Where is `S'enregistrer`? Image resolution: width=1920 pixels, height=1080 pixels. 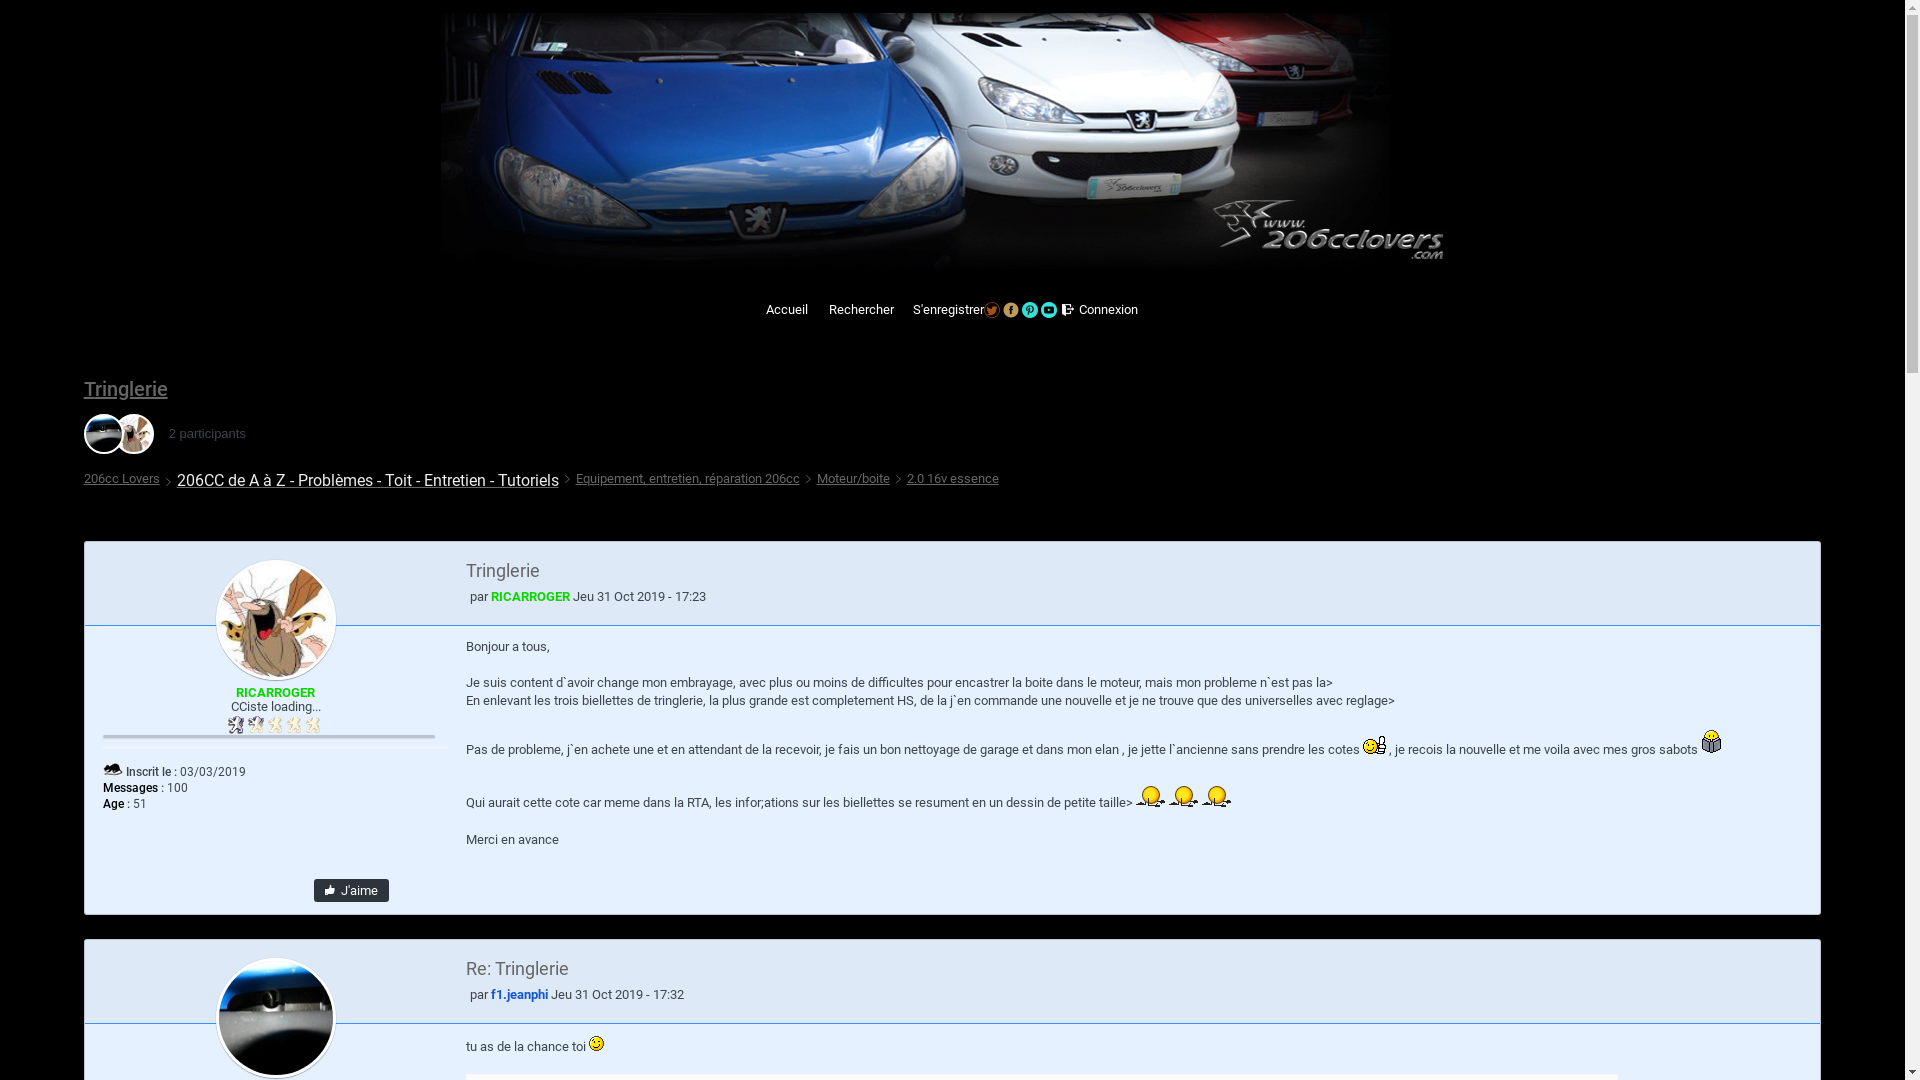
S'enregistrer is located at coordinates (947, 310).